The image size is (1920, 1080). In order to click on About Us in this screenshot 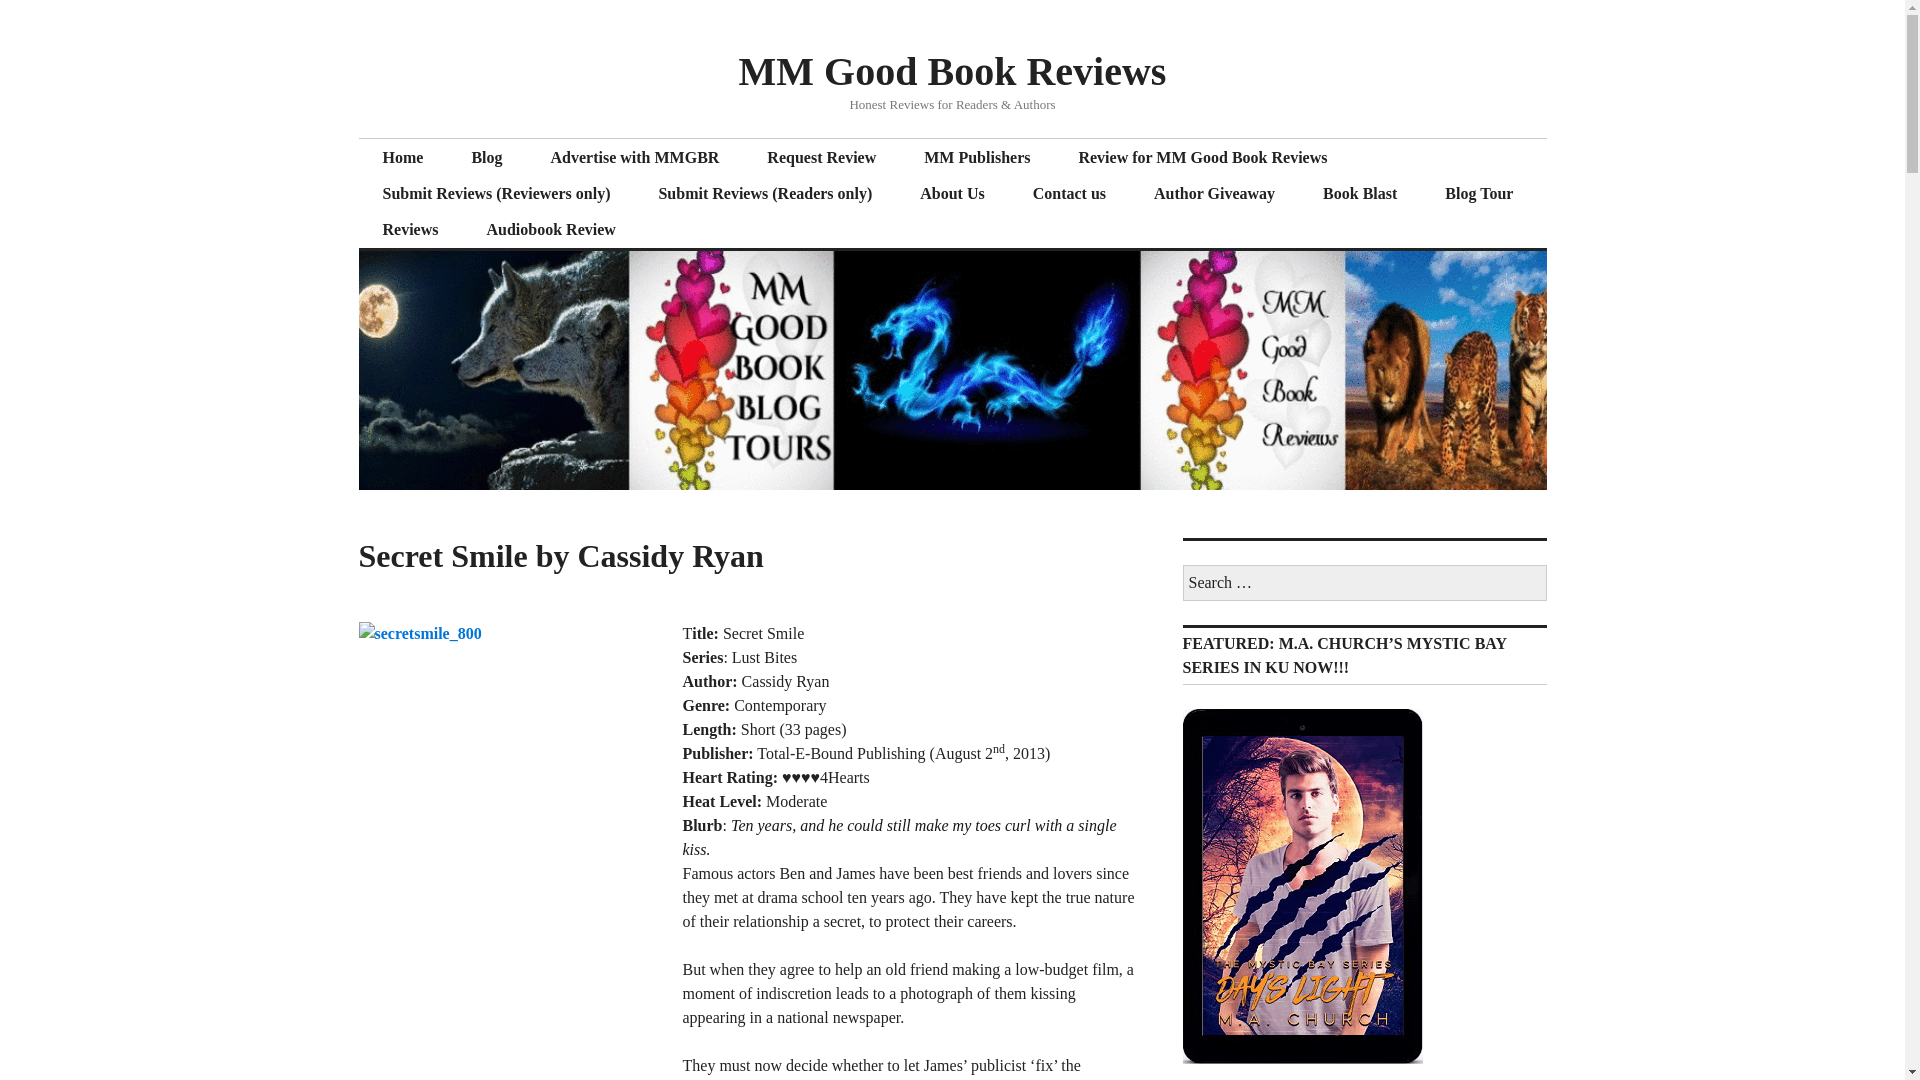, I will do `click(952, 194)`.